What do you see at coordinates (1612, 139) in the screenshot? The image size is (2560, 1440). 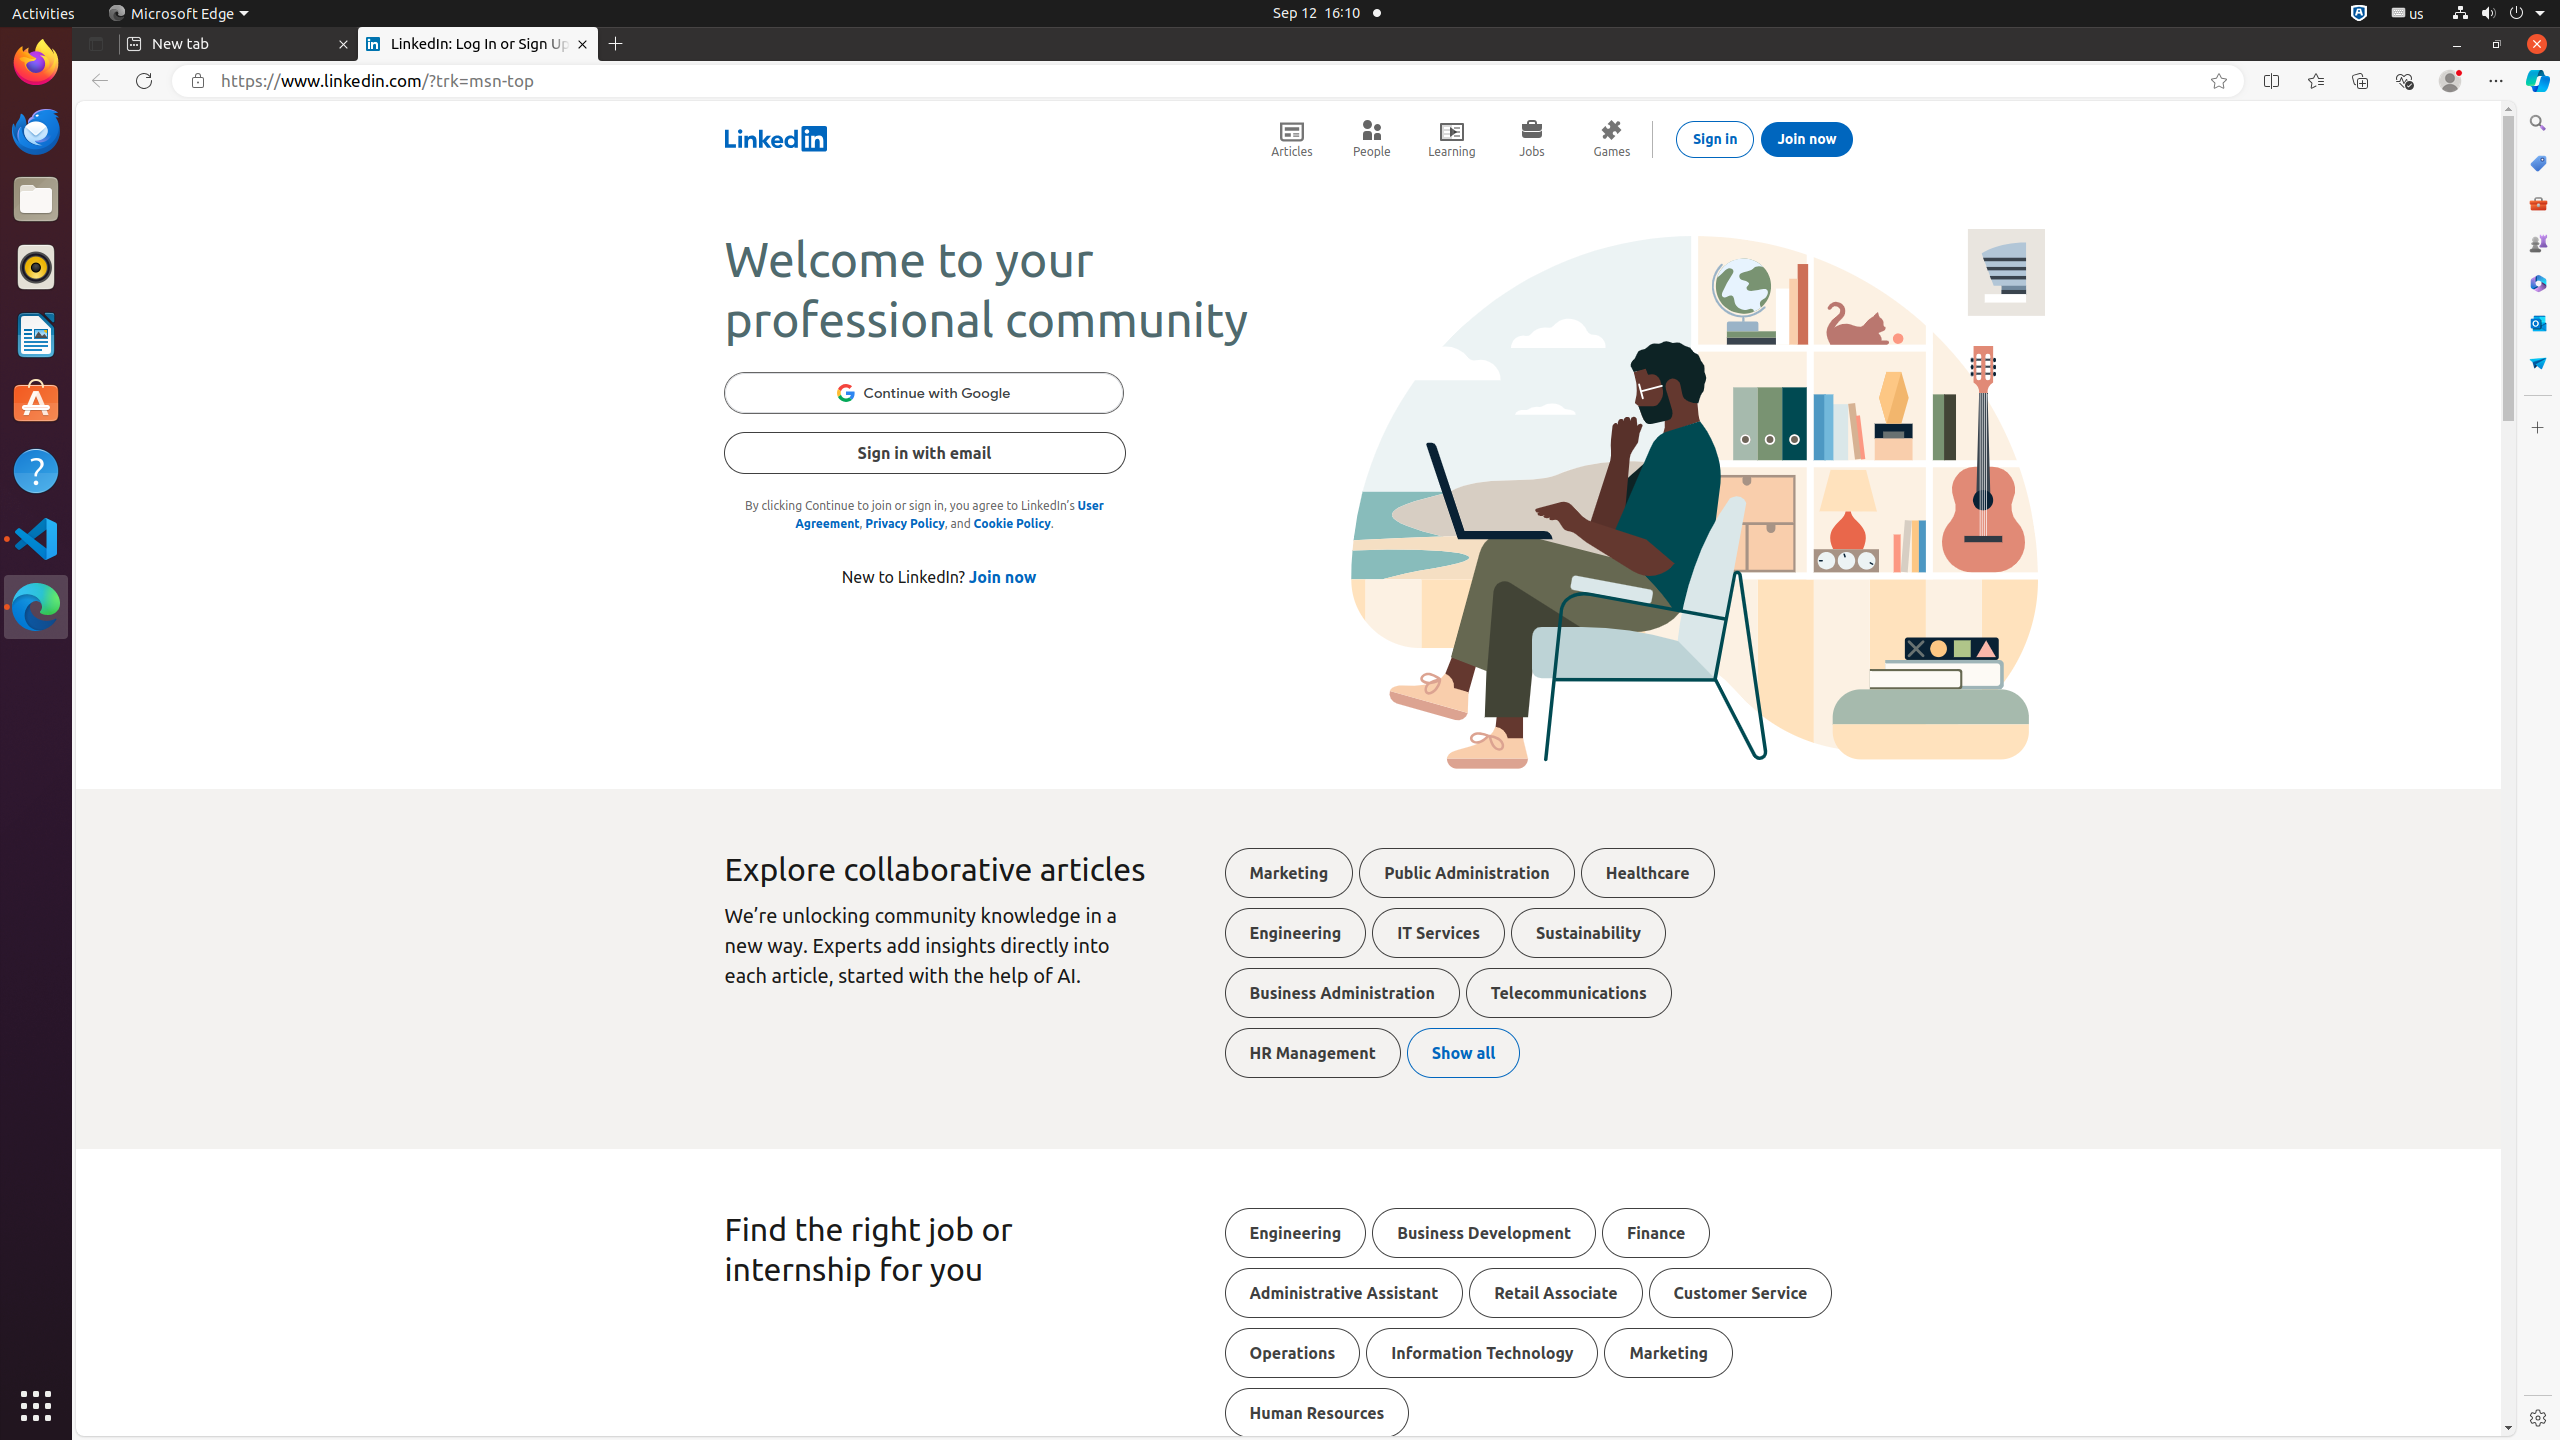 I see `Games` at bounding box center [1612, 139].